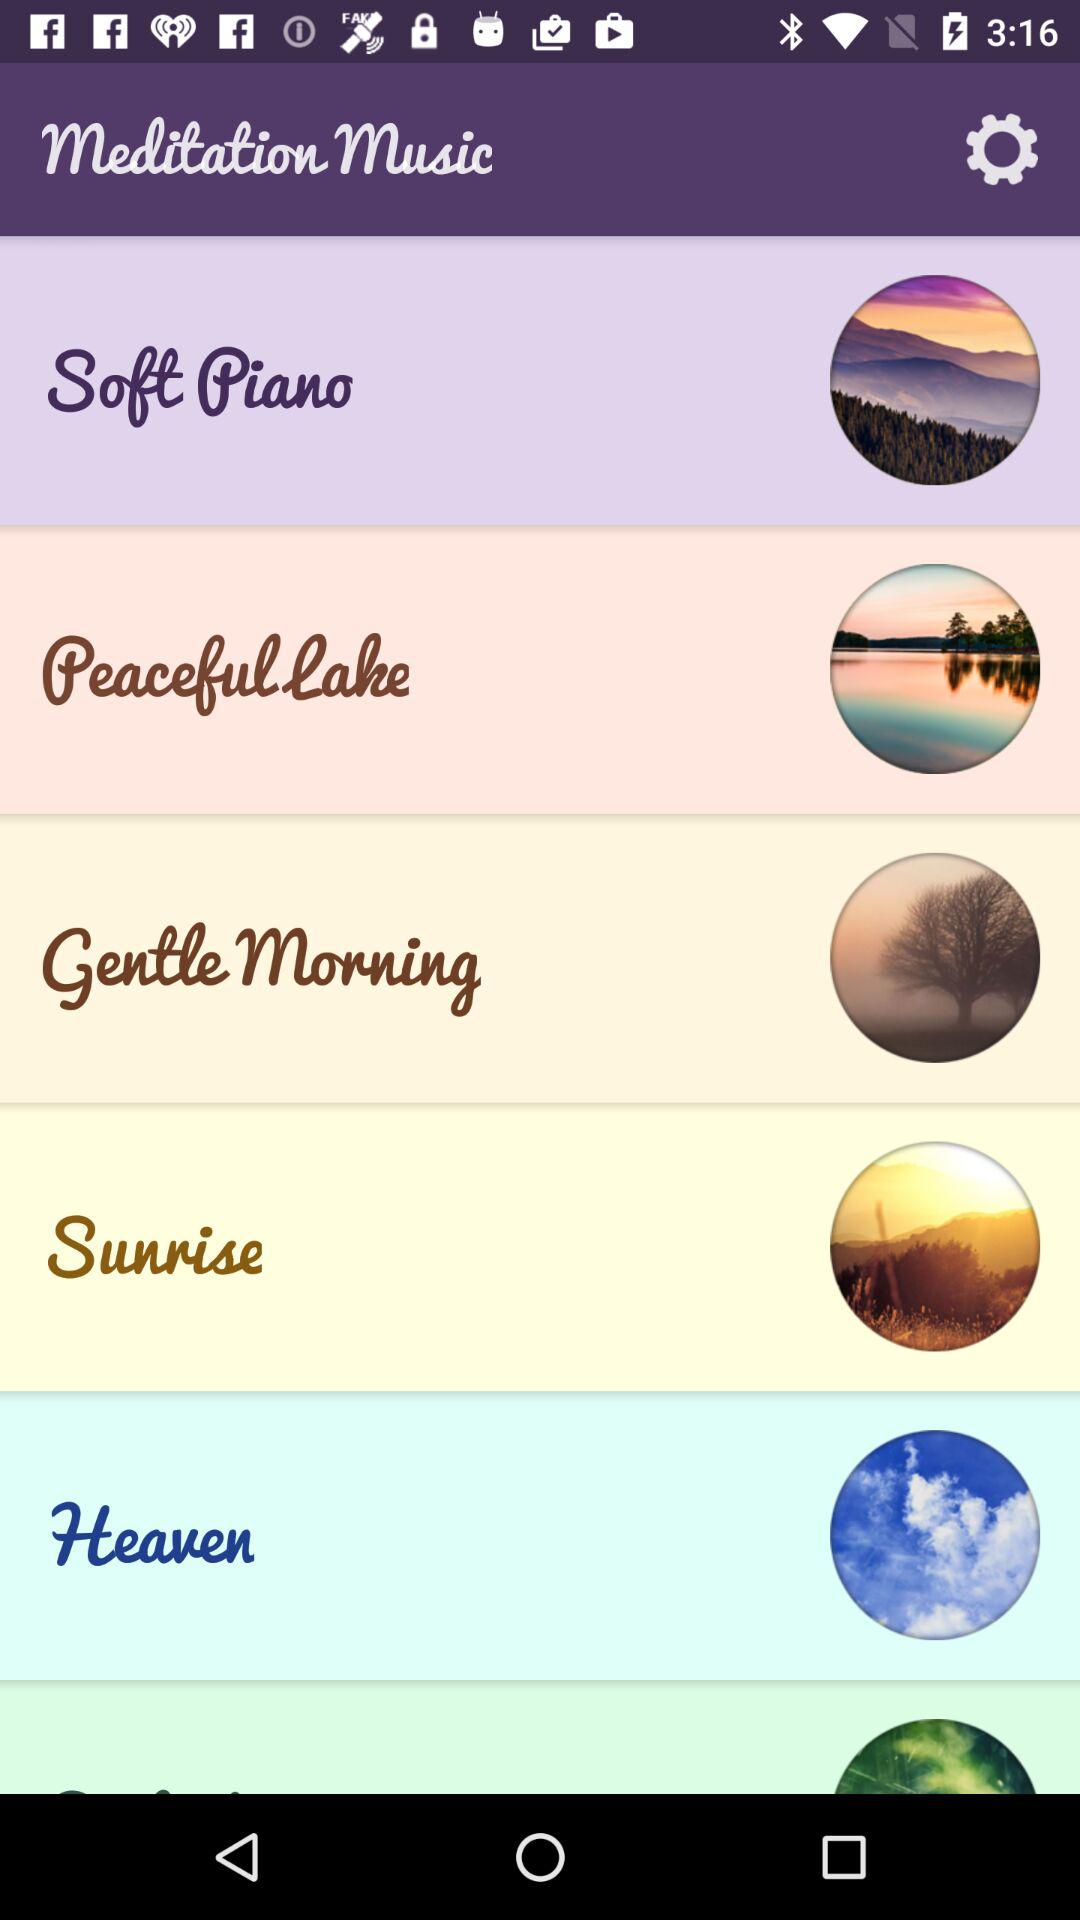 The width and height of the screenshot is (1080, 1920). Describe the element at coordinates (150, 1246) in the screenshot. I see `scroll to sunrise icon` at that location.